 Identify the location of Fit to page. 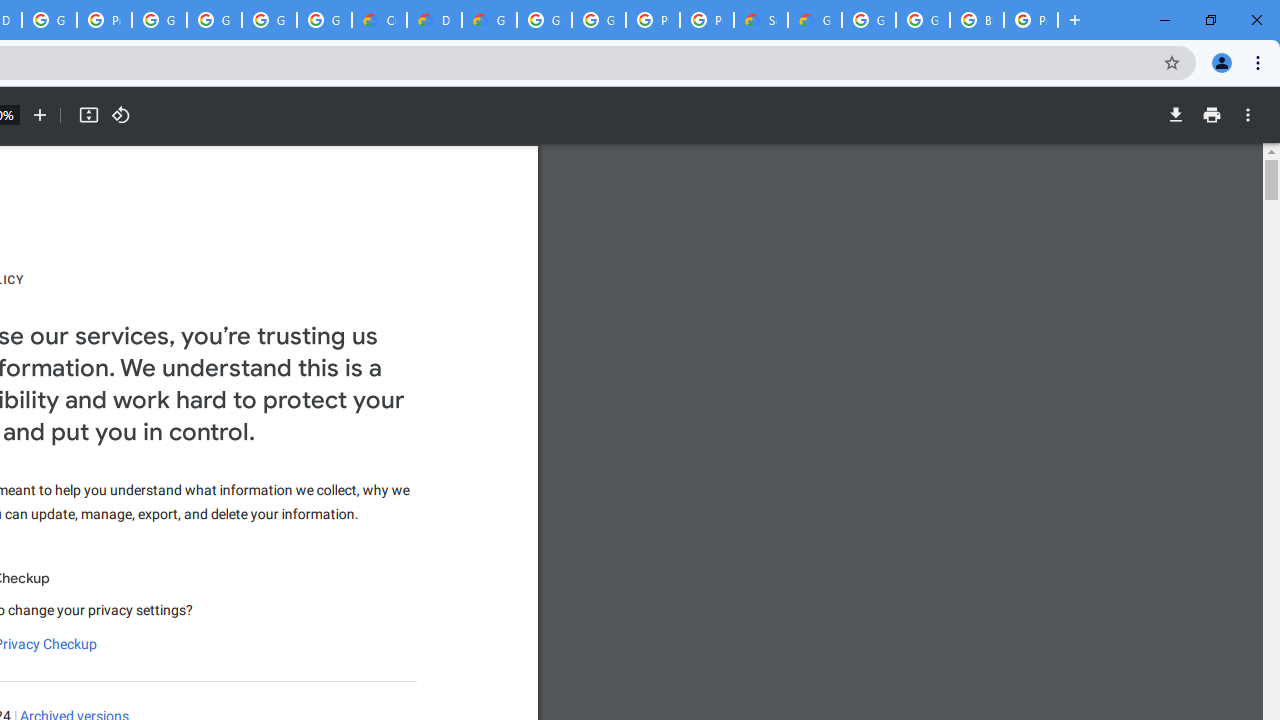
(88, 115).